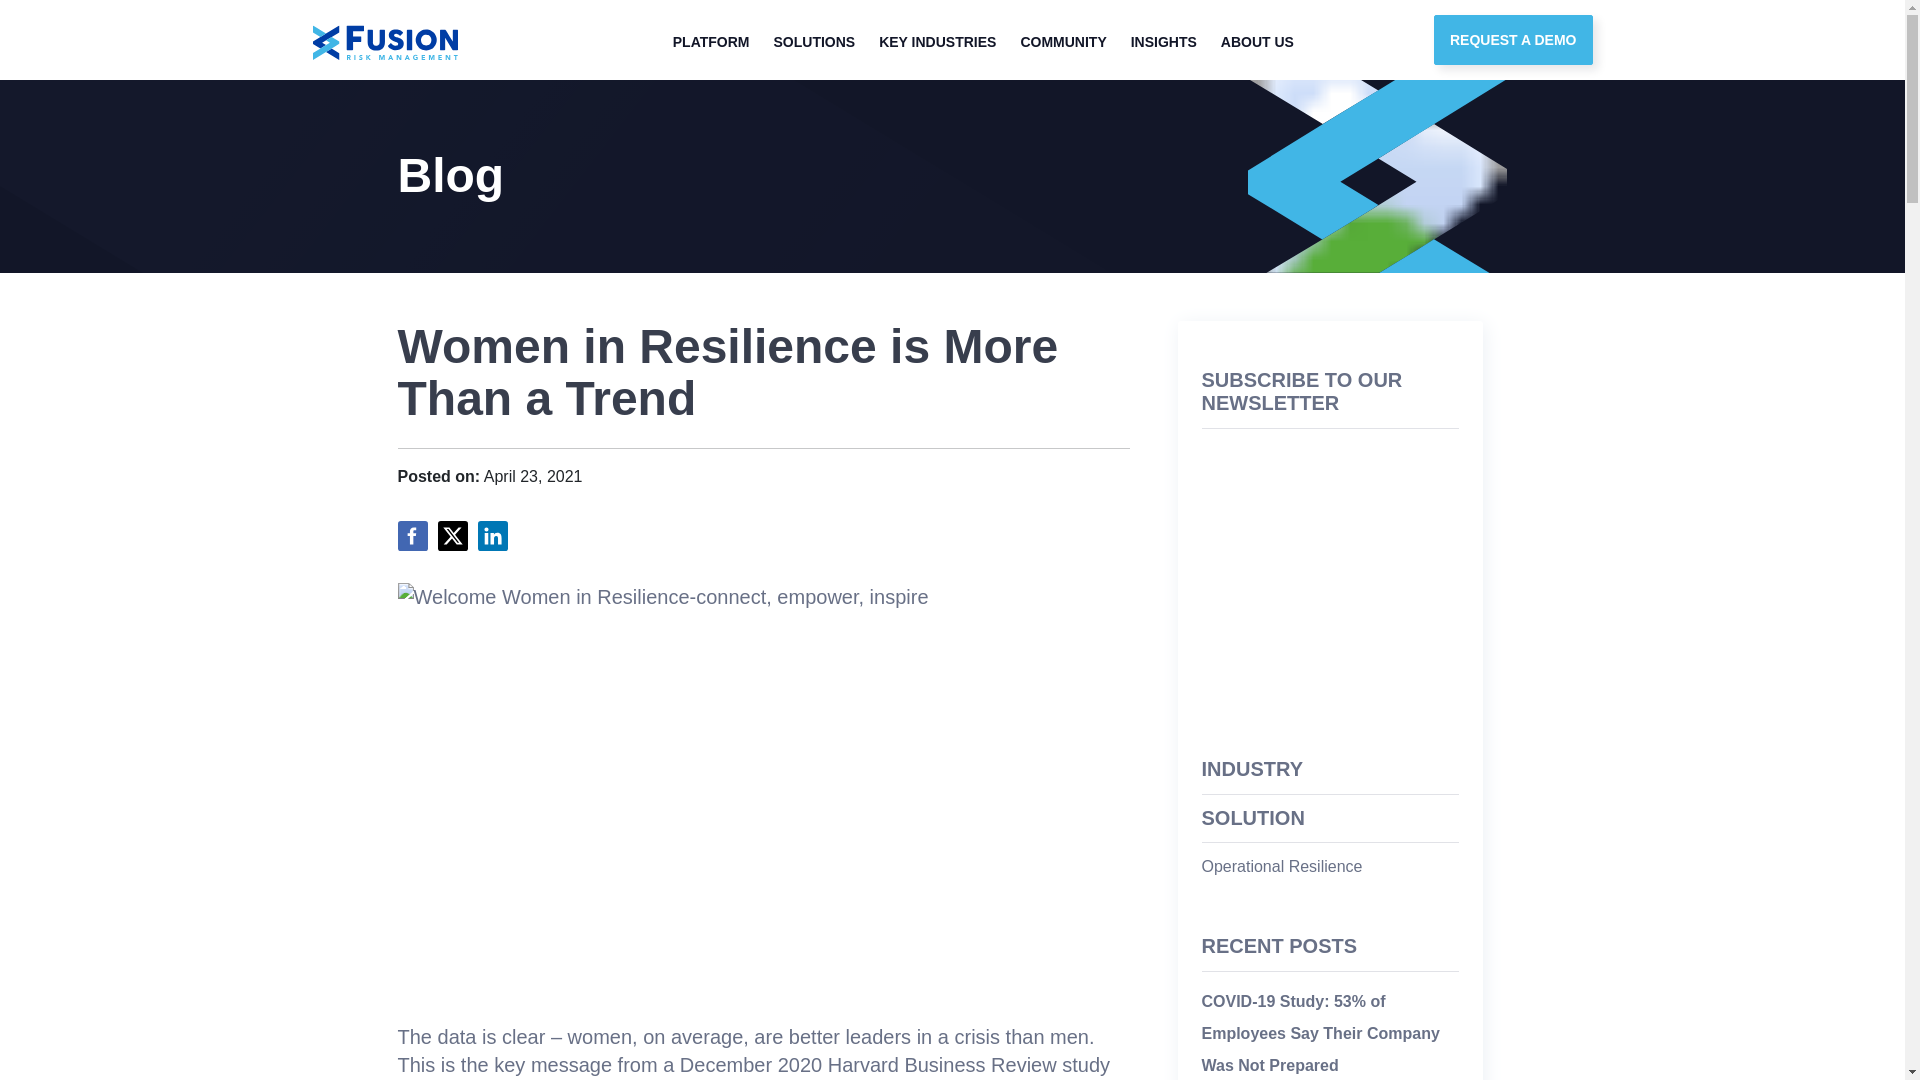 Image resolution: width=1920 pixels, height=1080 pixels. What do you see at coordinates (1062, 40) in the screenshot?
I see `COMMUNITY` at bounding box center [1062, 40].